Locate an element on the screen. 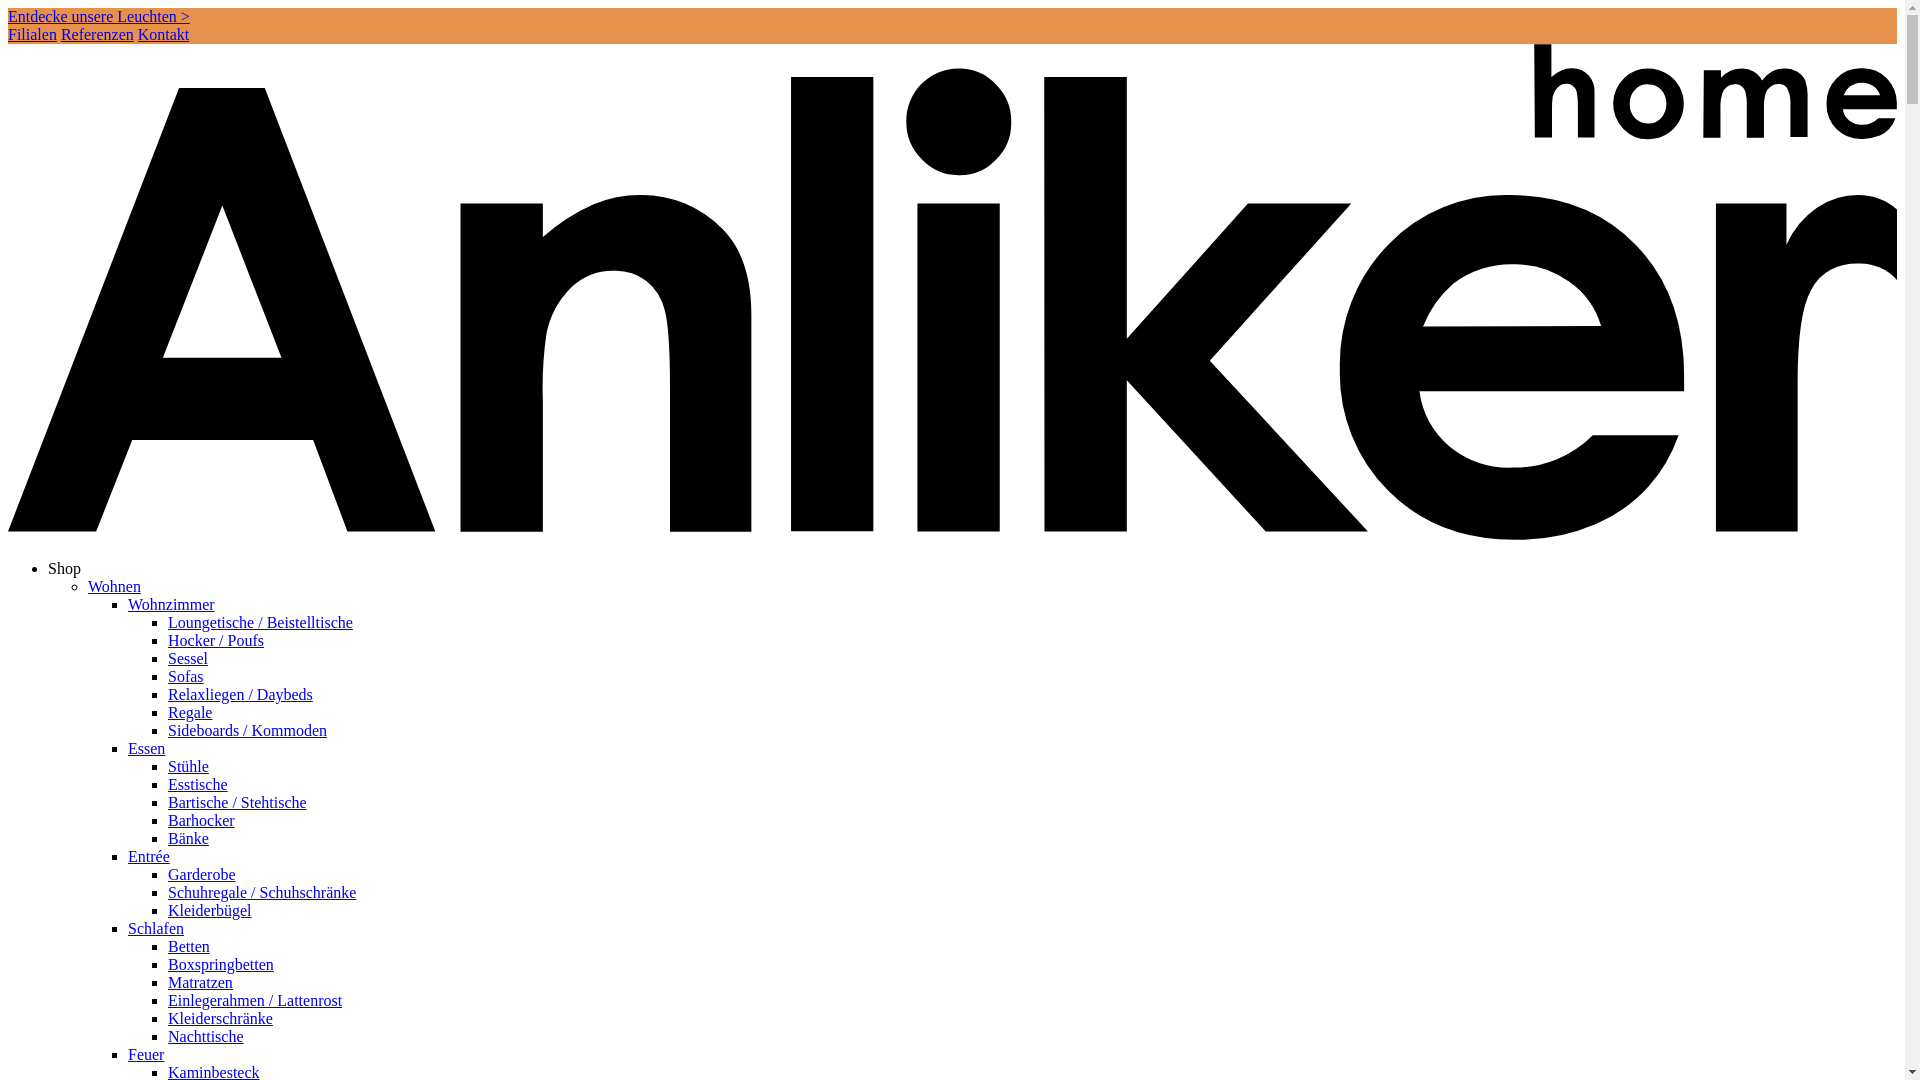 This screenshot has width=1920, height=1080. Garderobe is located at coordinates (202, 874).